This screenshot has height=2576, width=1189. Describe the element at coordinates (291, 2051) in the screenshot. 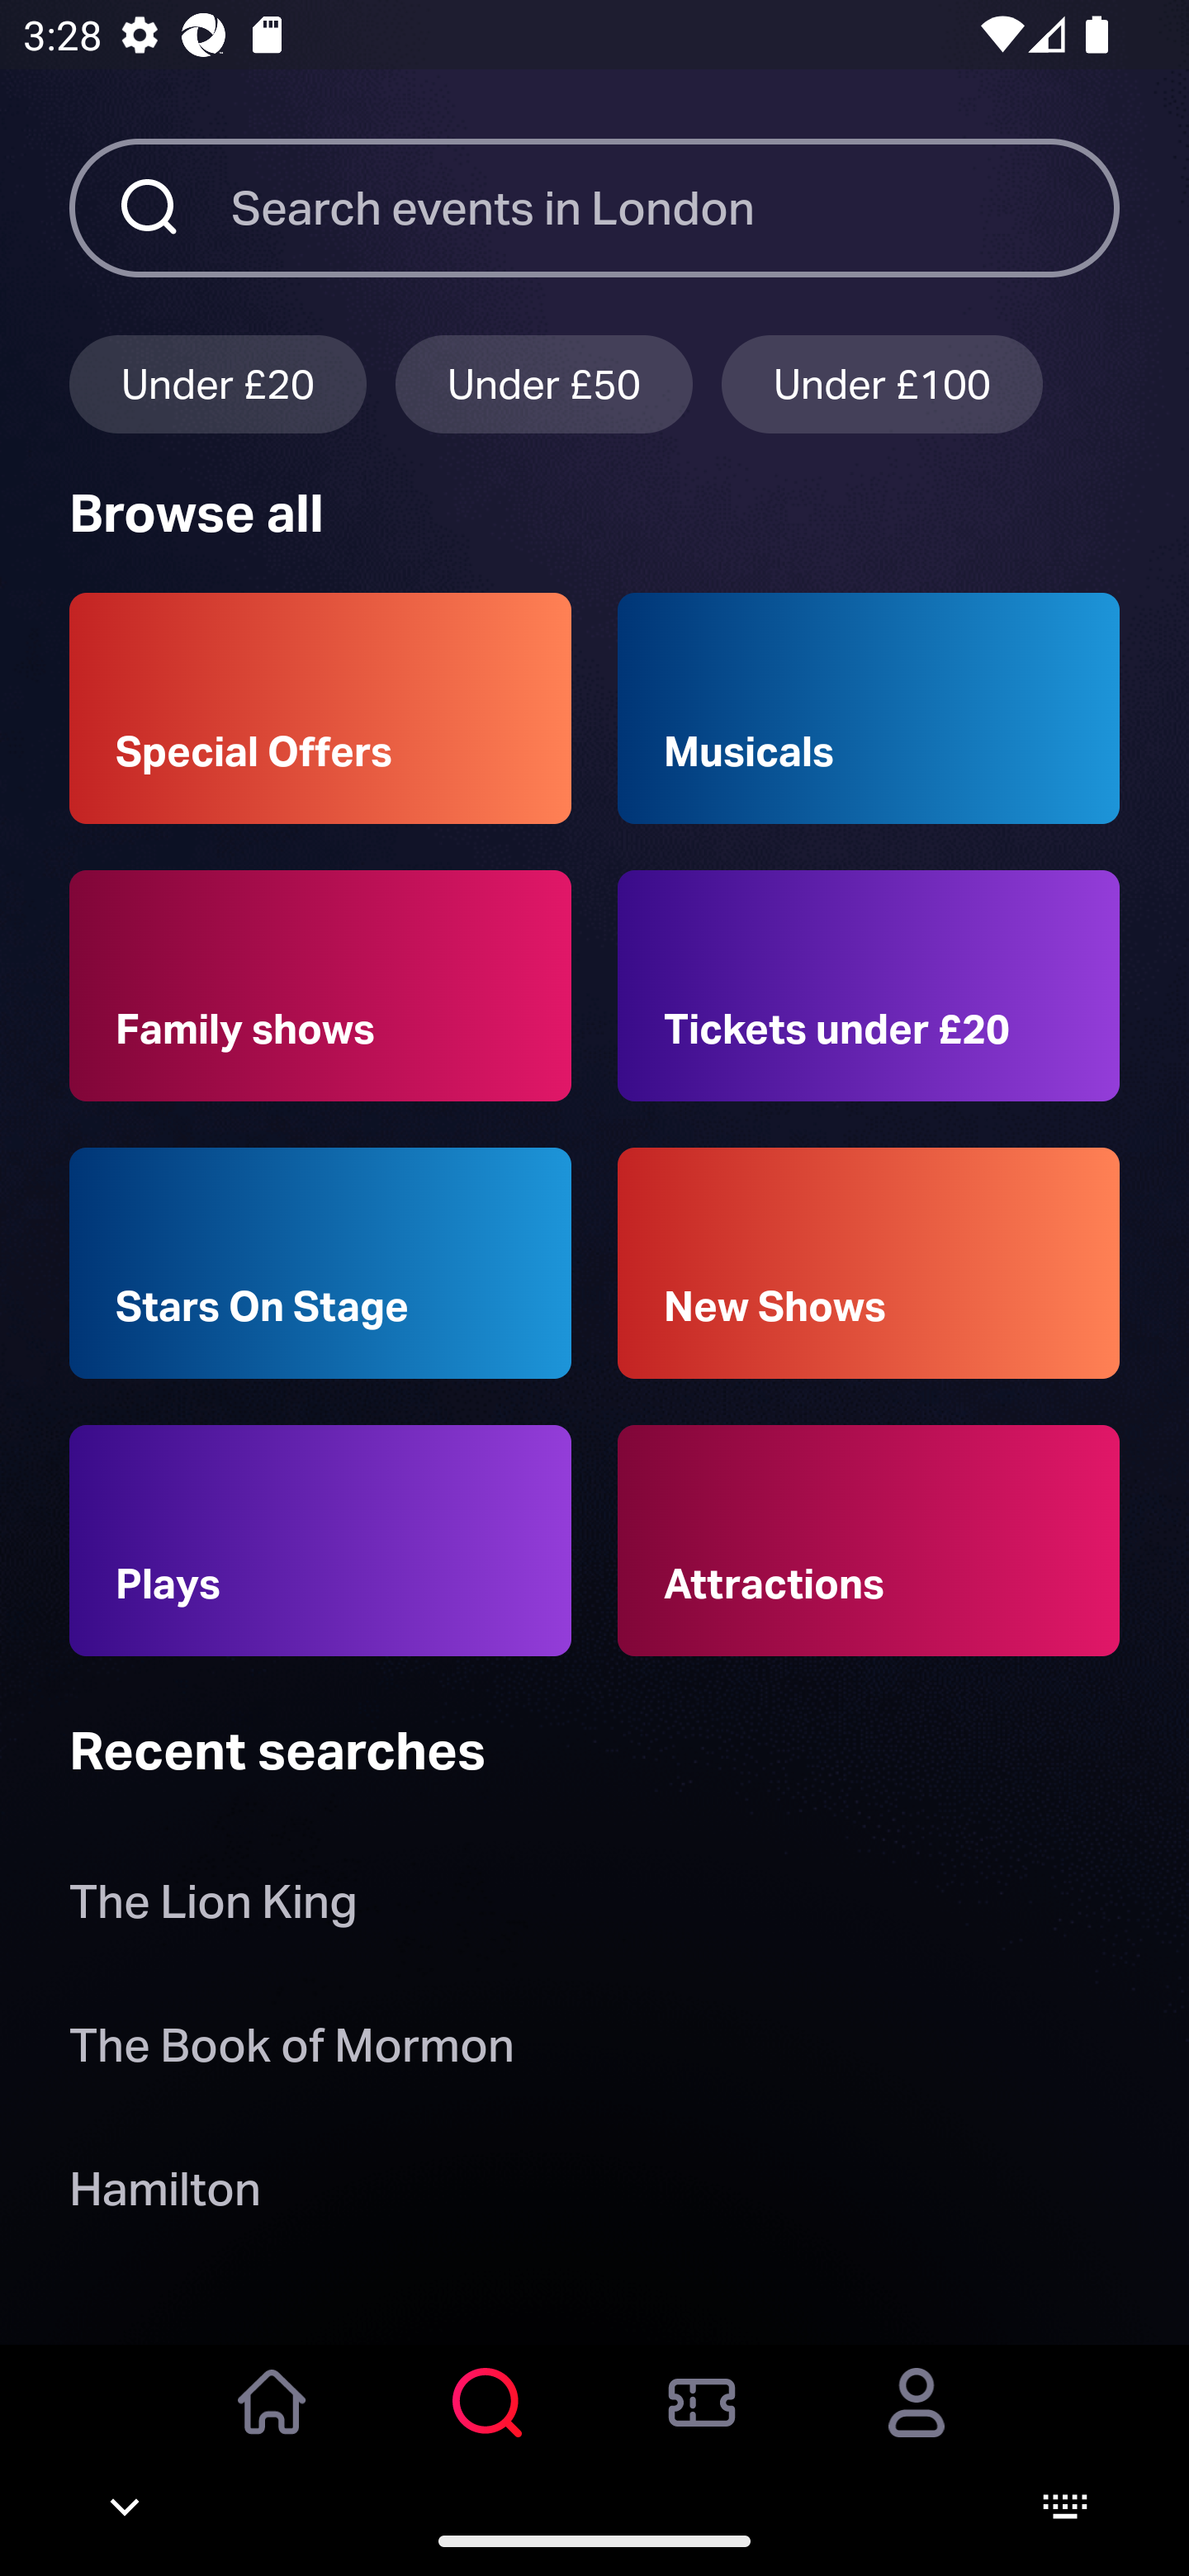

I see `The Book of Mormon` at that location.